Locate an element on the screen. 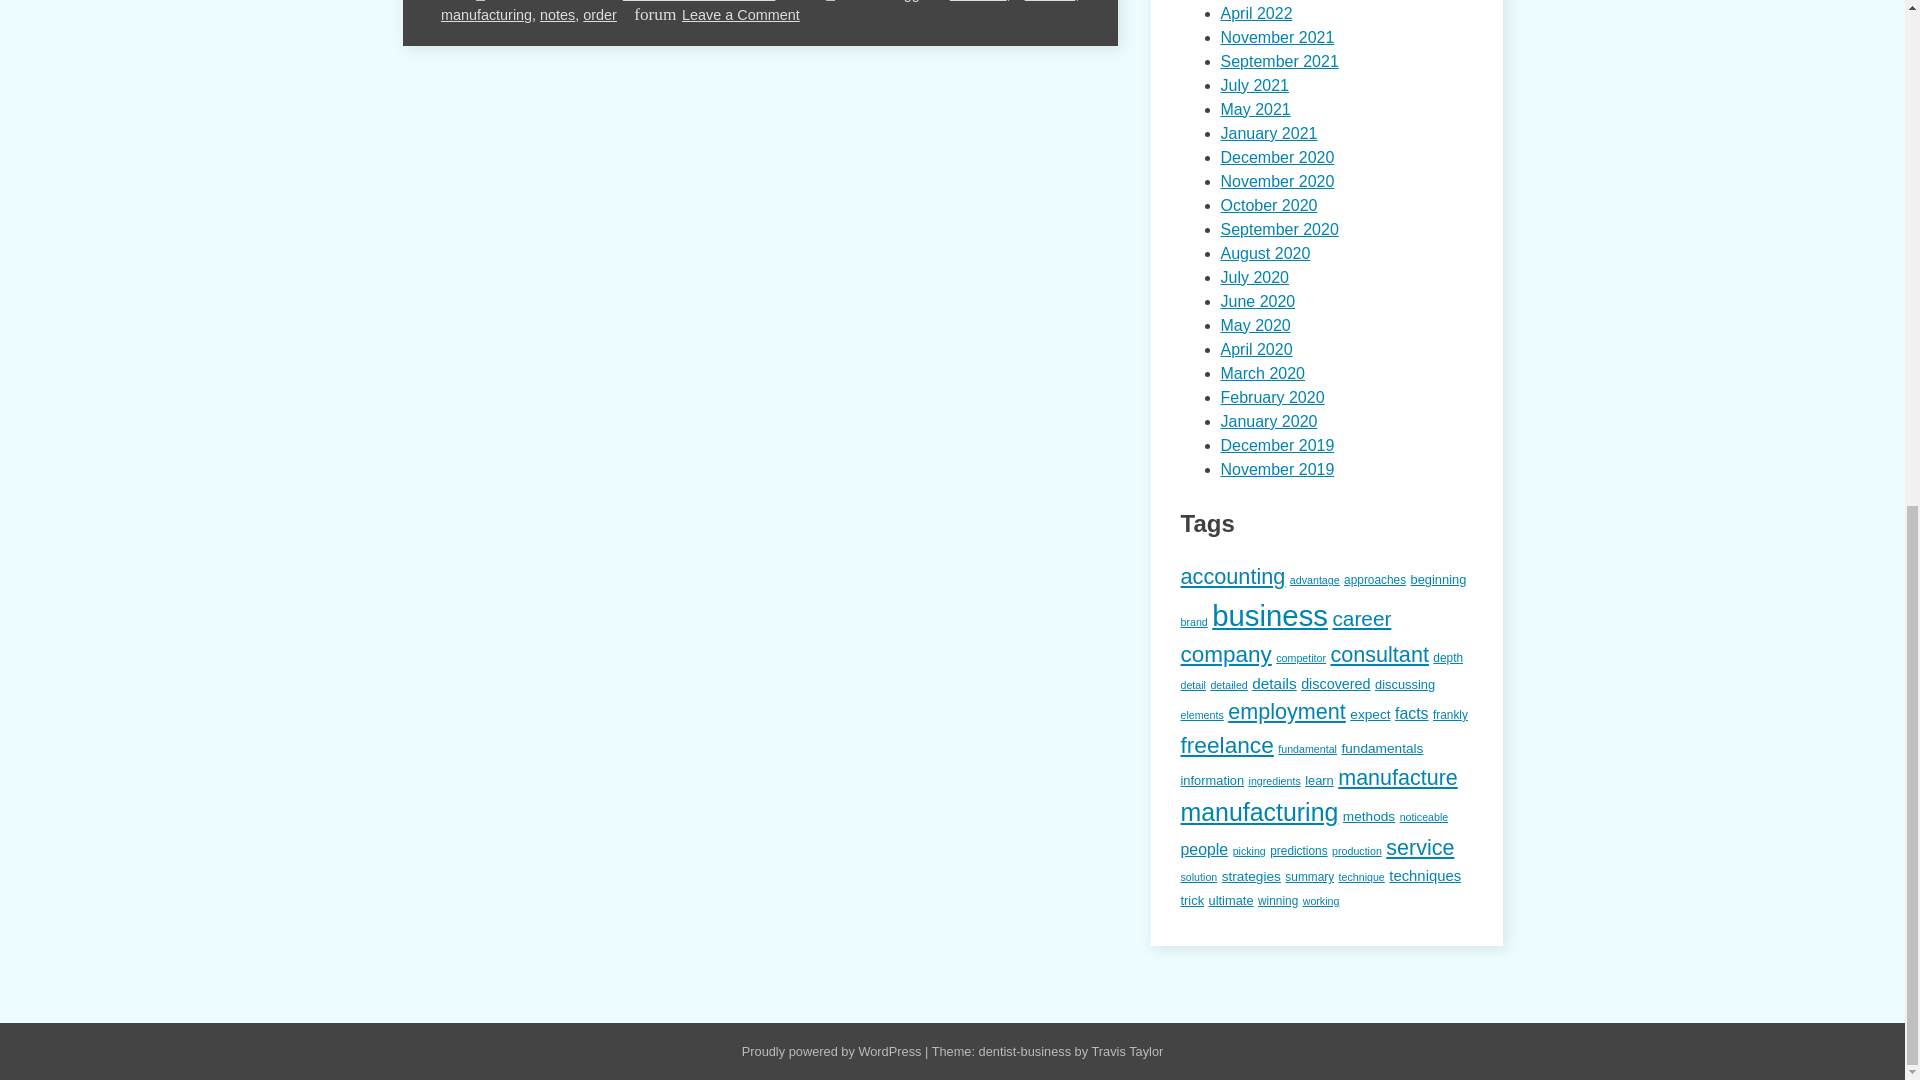  Business Manufacture is located at coordinates (698, 1).